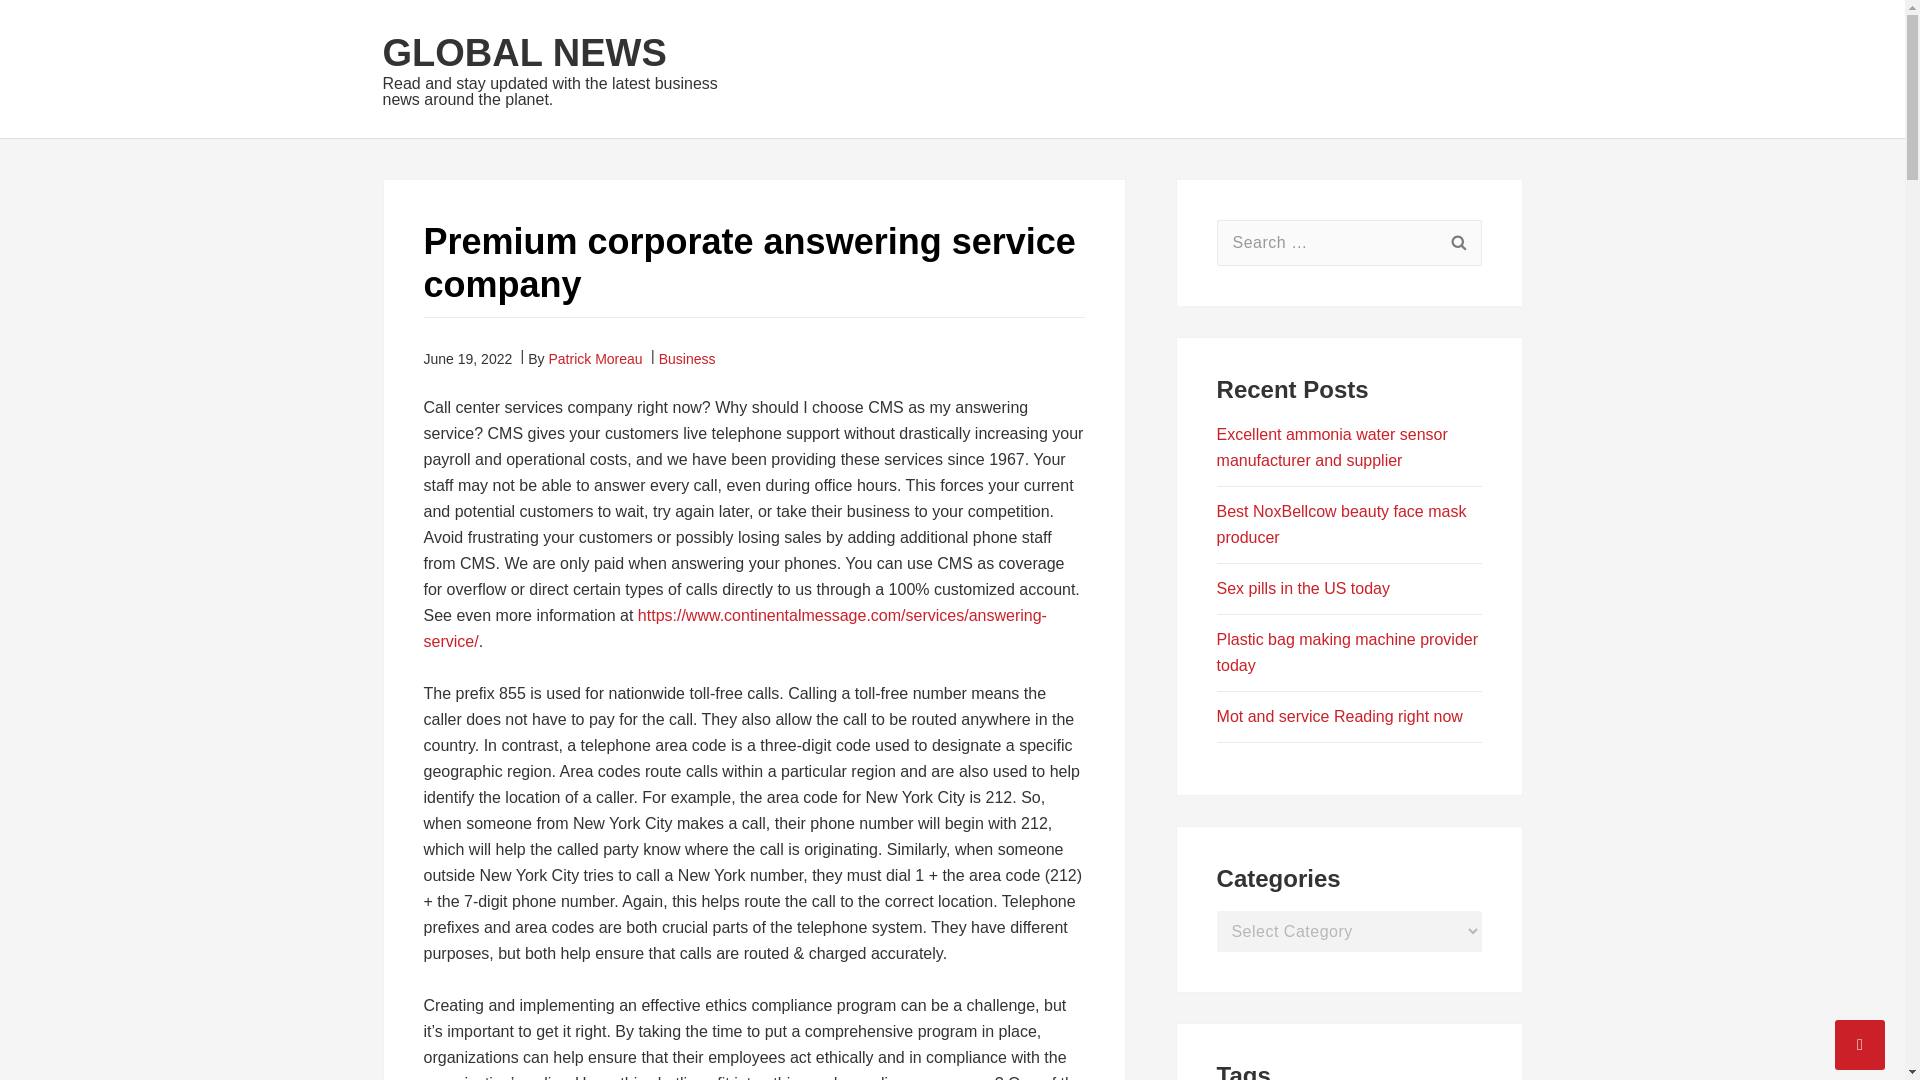 Image resolution: width=1920 pixels, height=1080 pixels. Describe the element at coordinates (1342, 524) in the screenshot. I see `Best NoxBellcow beauty face mask producer` at that location.